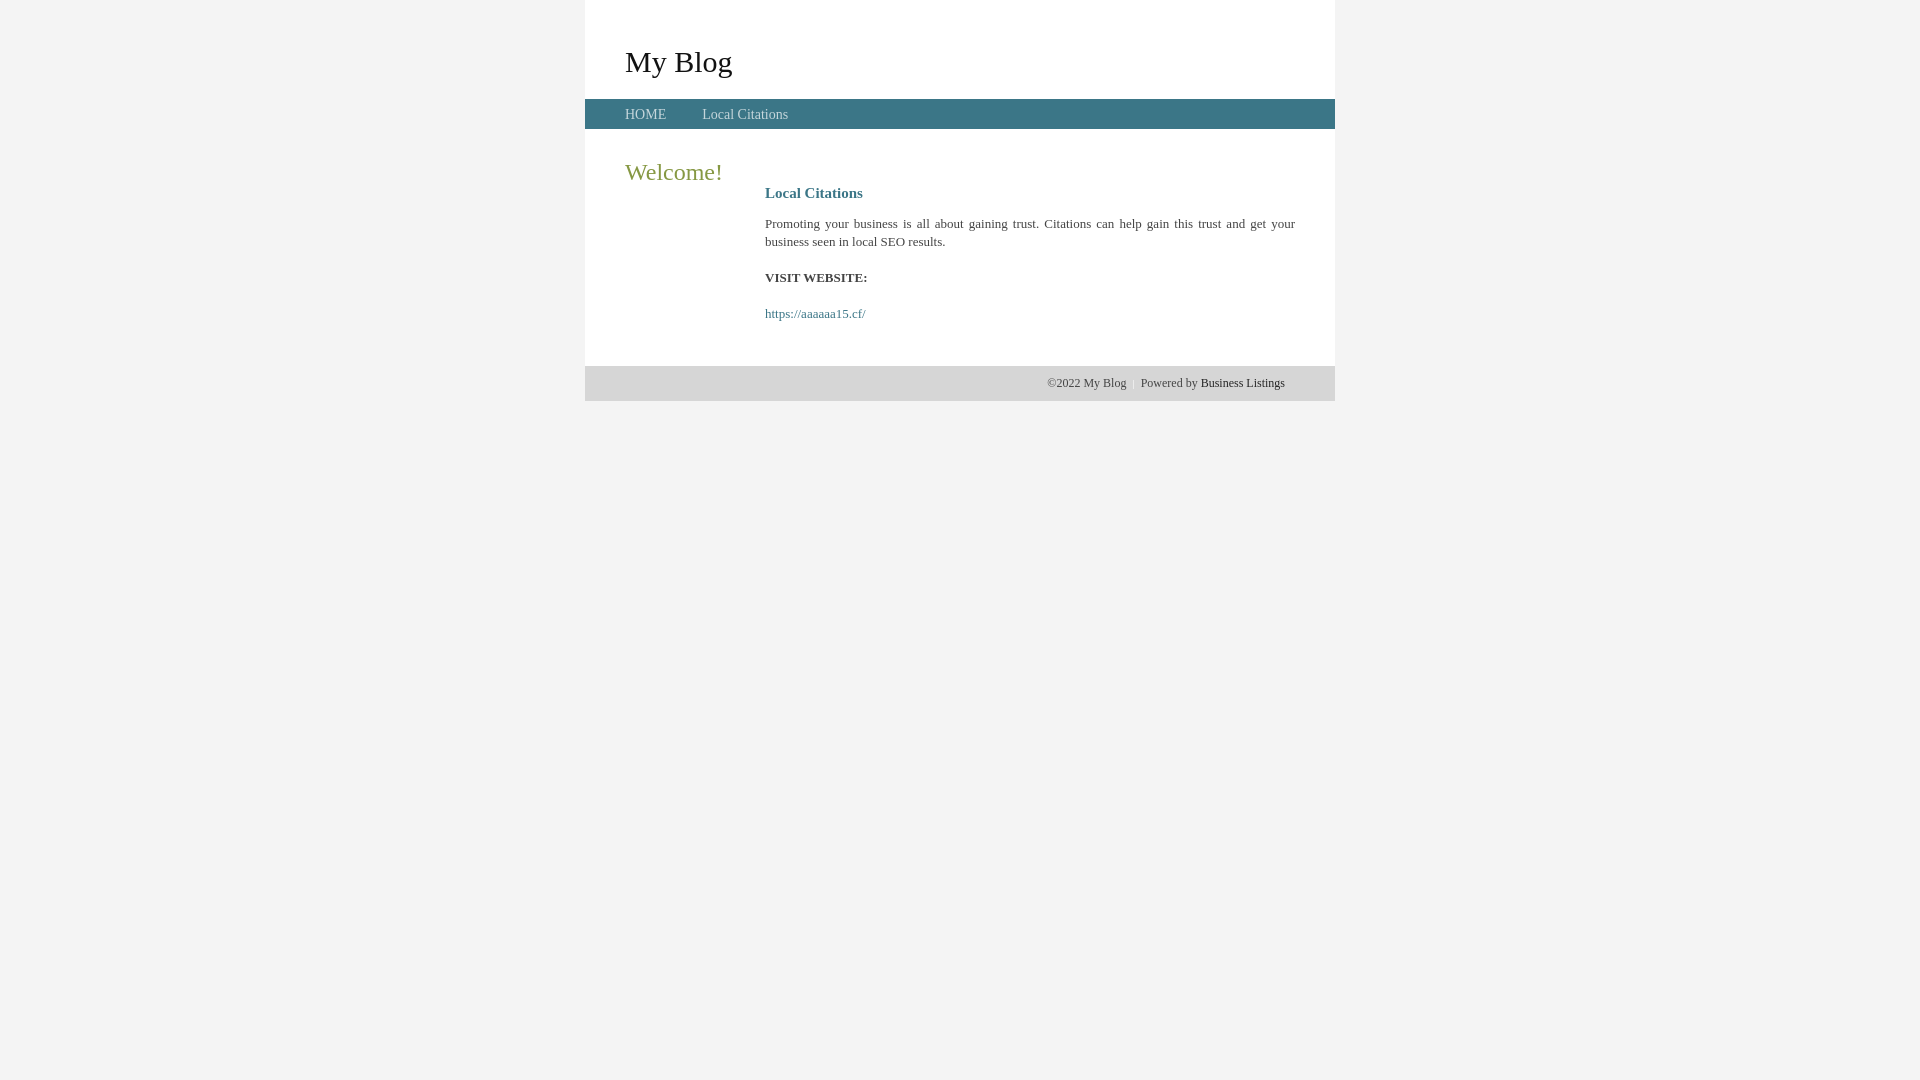  I want to click on Business Listings, so click(1243, 383).